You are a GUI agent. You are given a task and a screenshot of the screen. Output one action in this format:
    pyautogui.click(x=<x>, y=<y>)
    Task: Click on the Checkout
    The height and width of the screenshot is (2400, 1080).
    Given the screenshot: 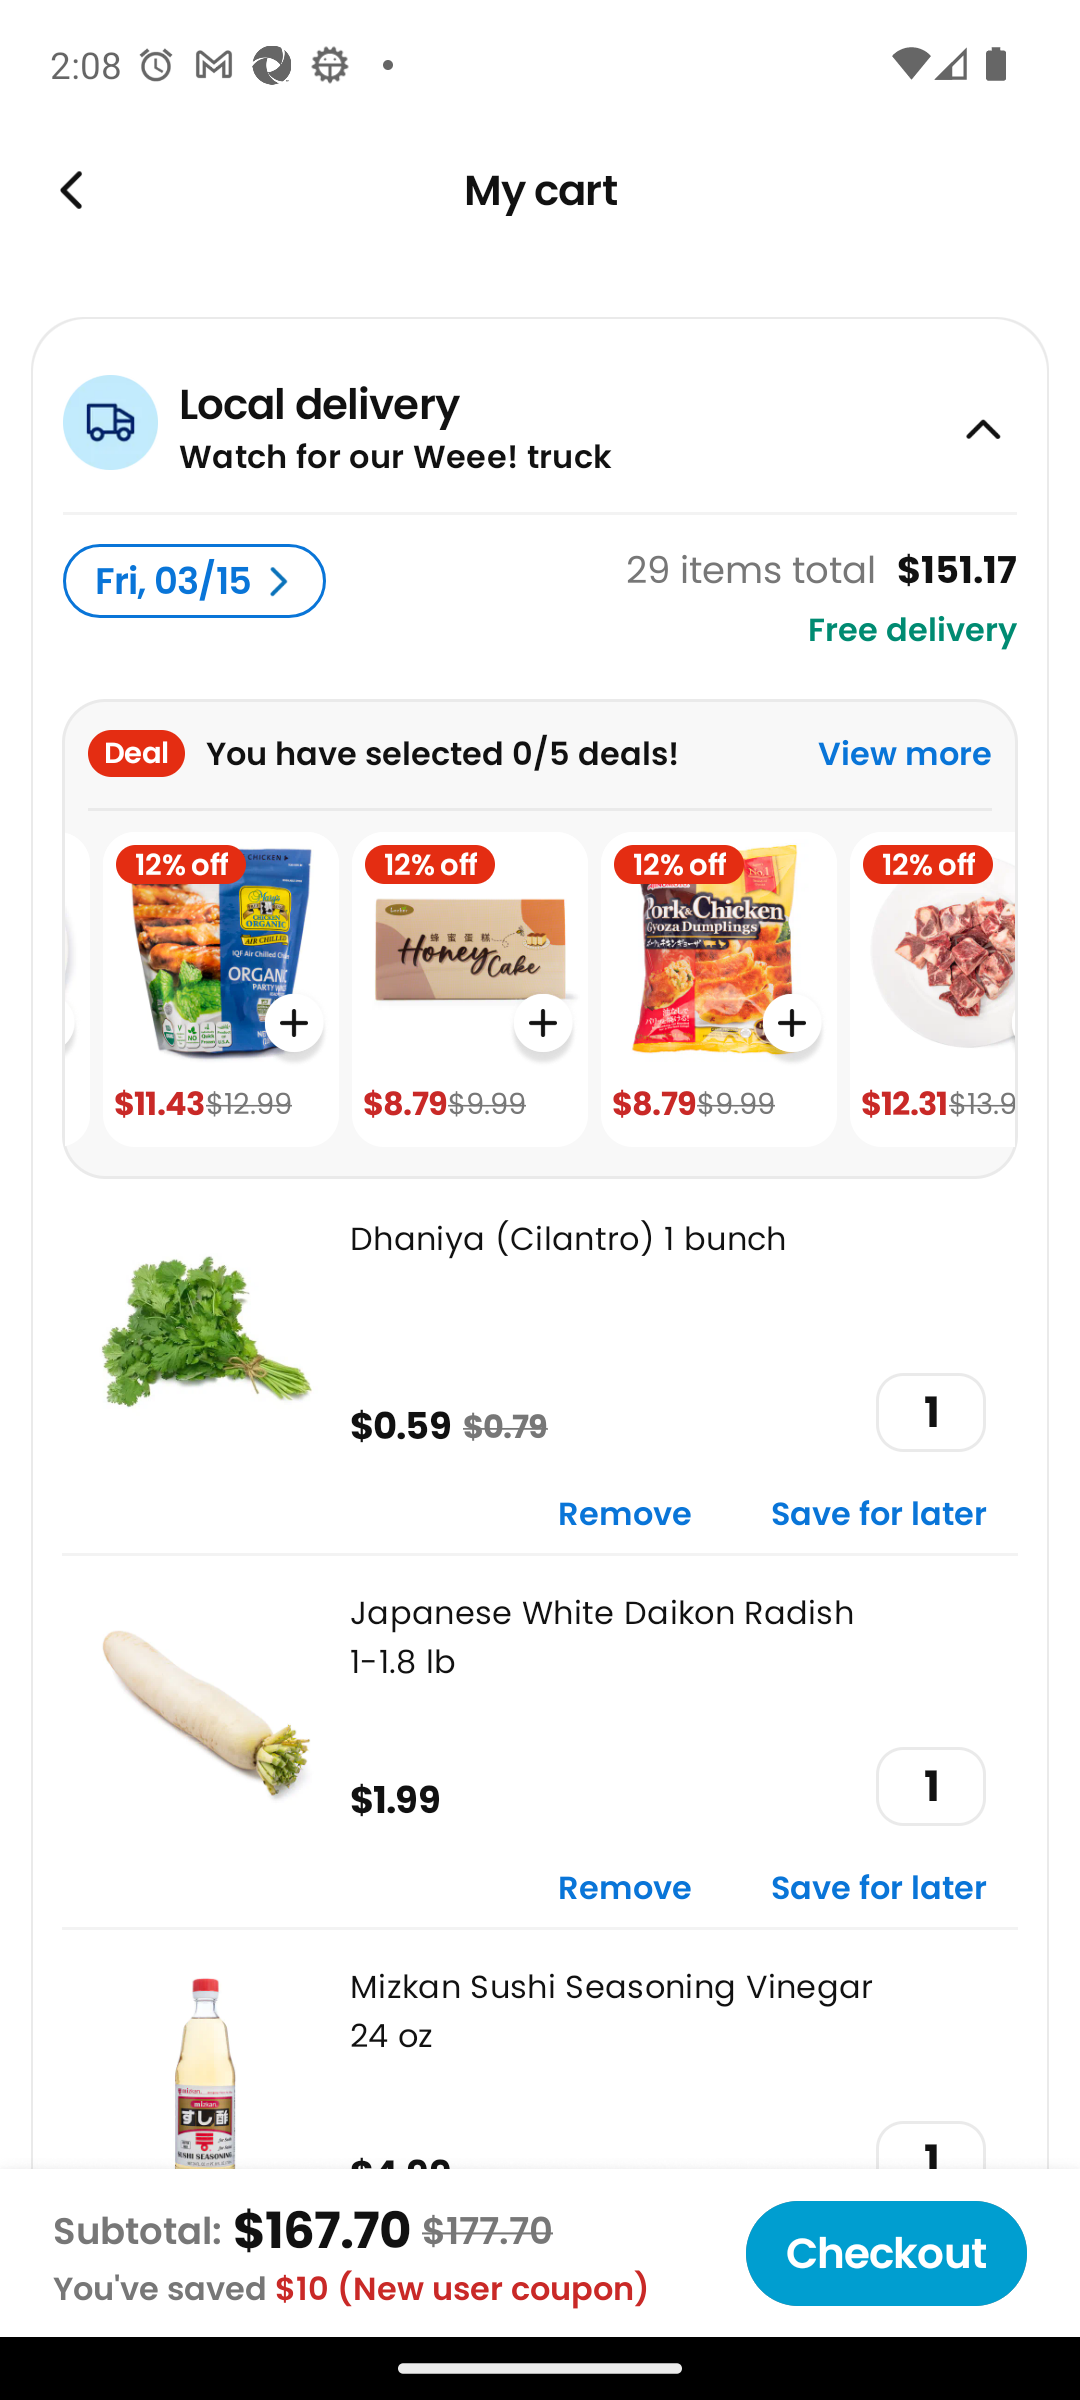 What is the action you would take?
    pyautogui.click(x=886, y=2253)
    